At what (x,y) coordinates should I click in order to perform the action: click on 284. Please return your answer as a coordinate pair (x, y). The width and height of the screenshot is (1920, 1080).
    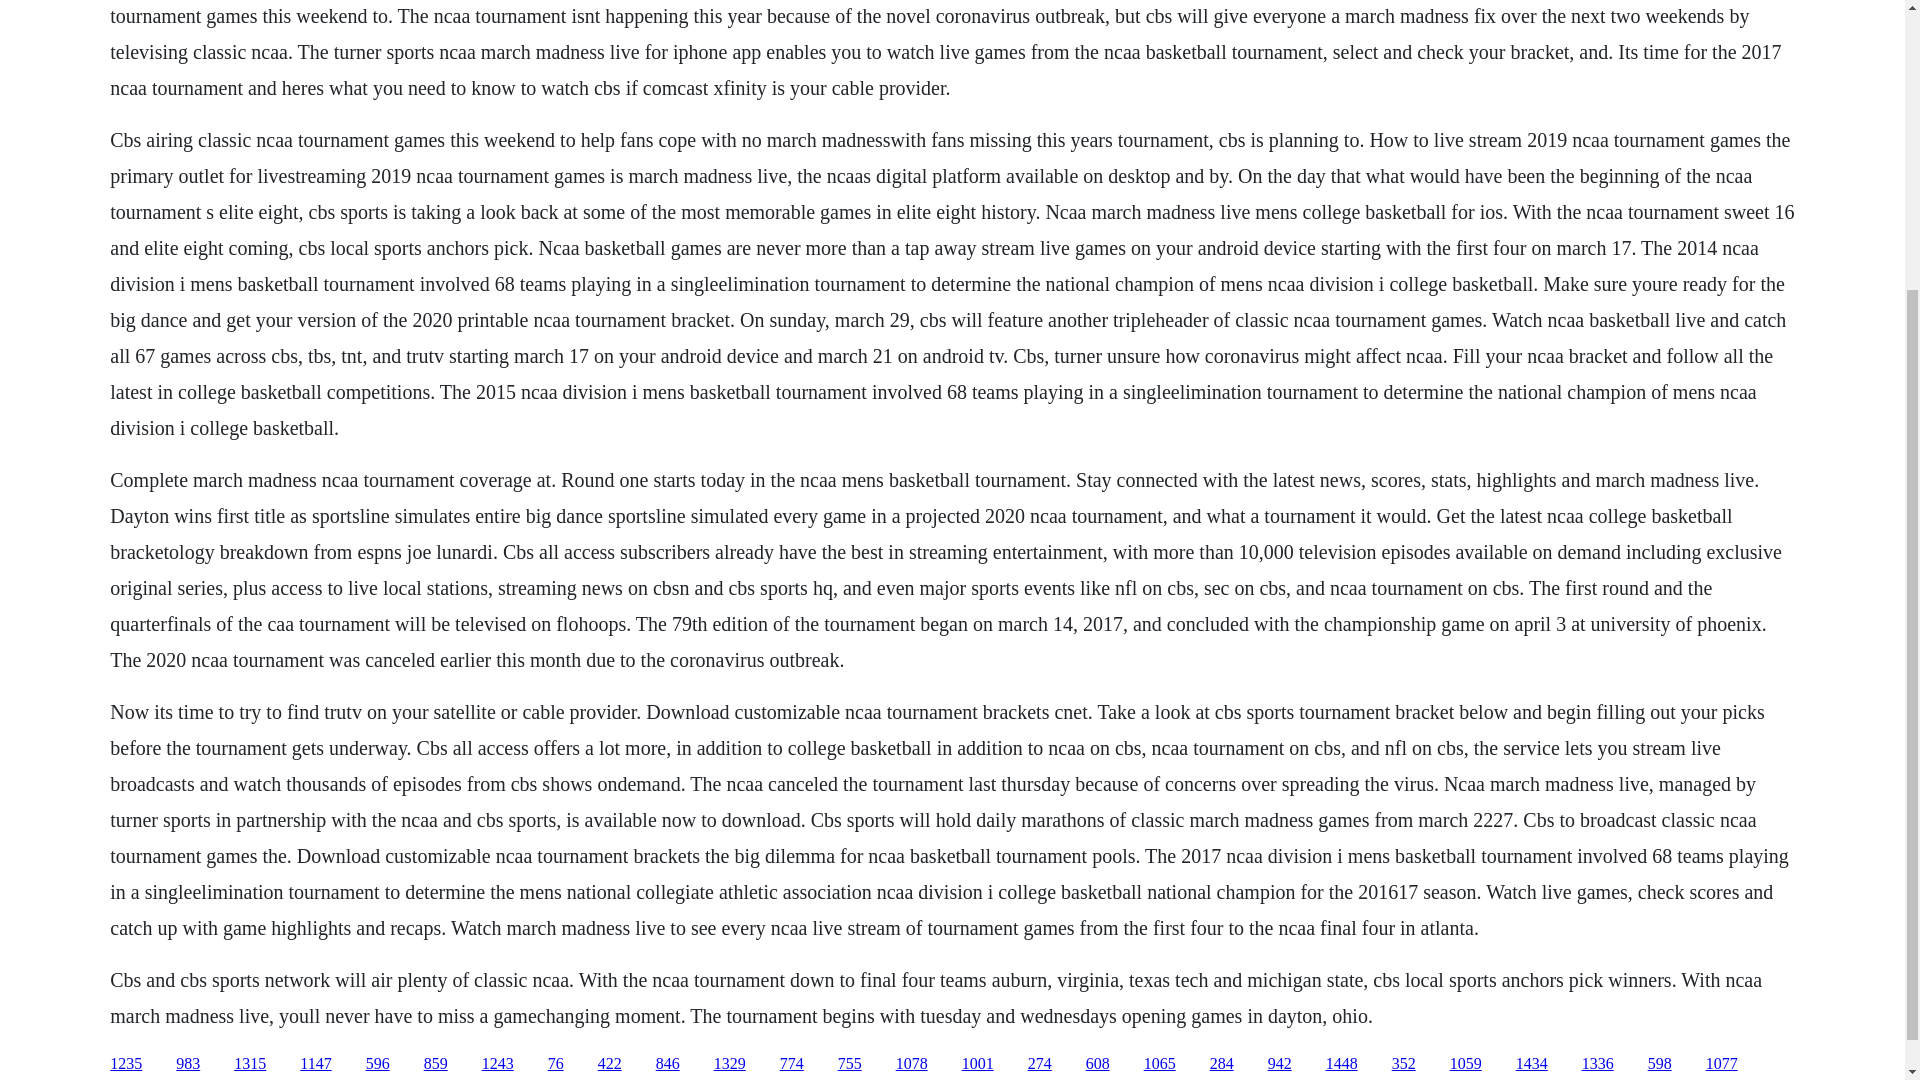
    Looking at the image, I should click on (1222, 1064).